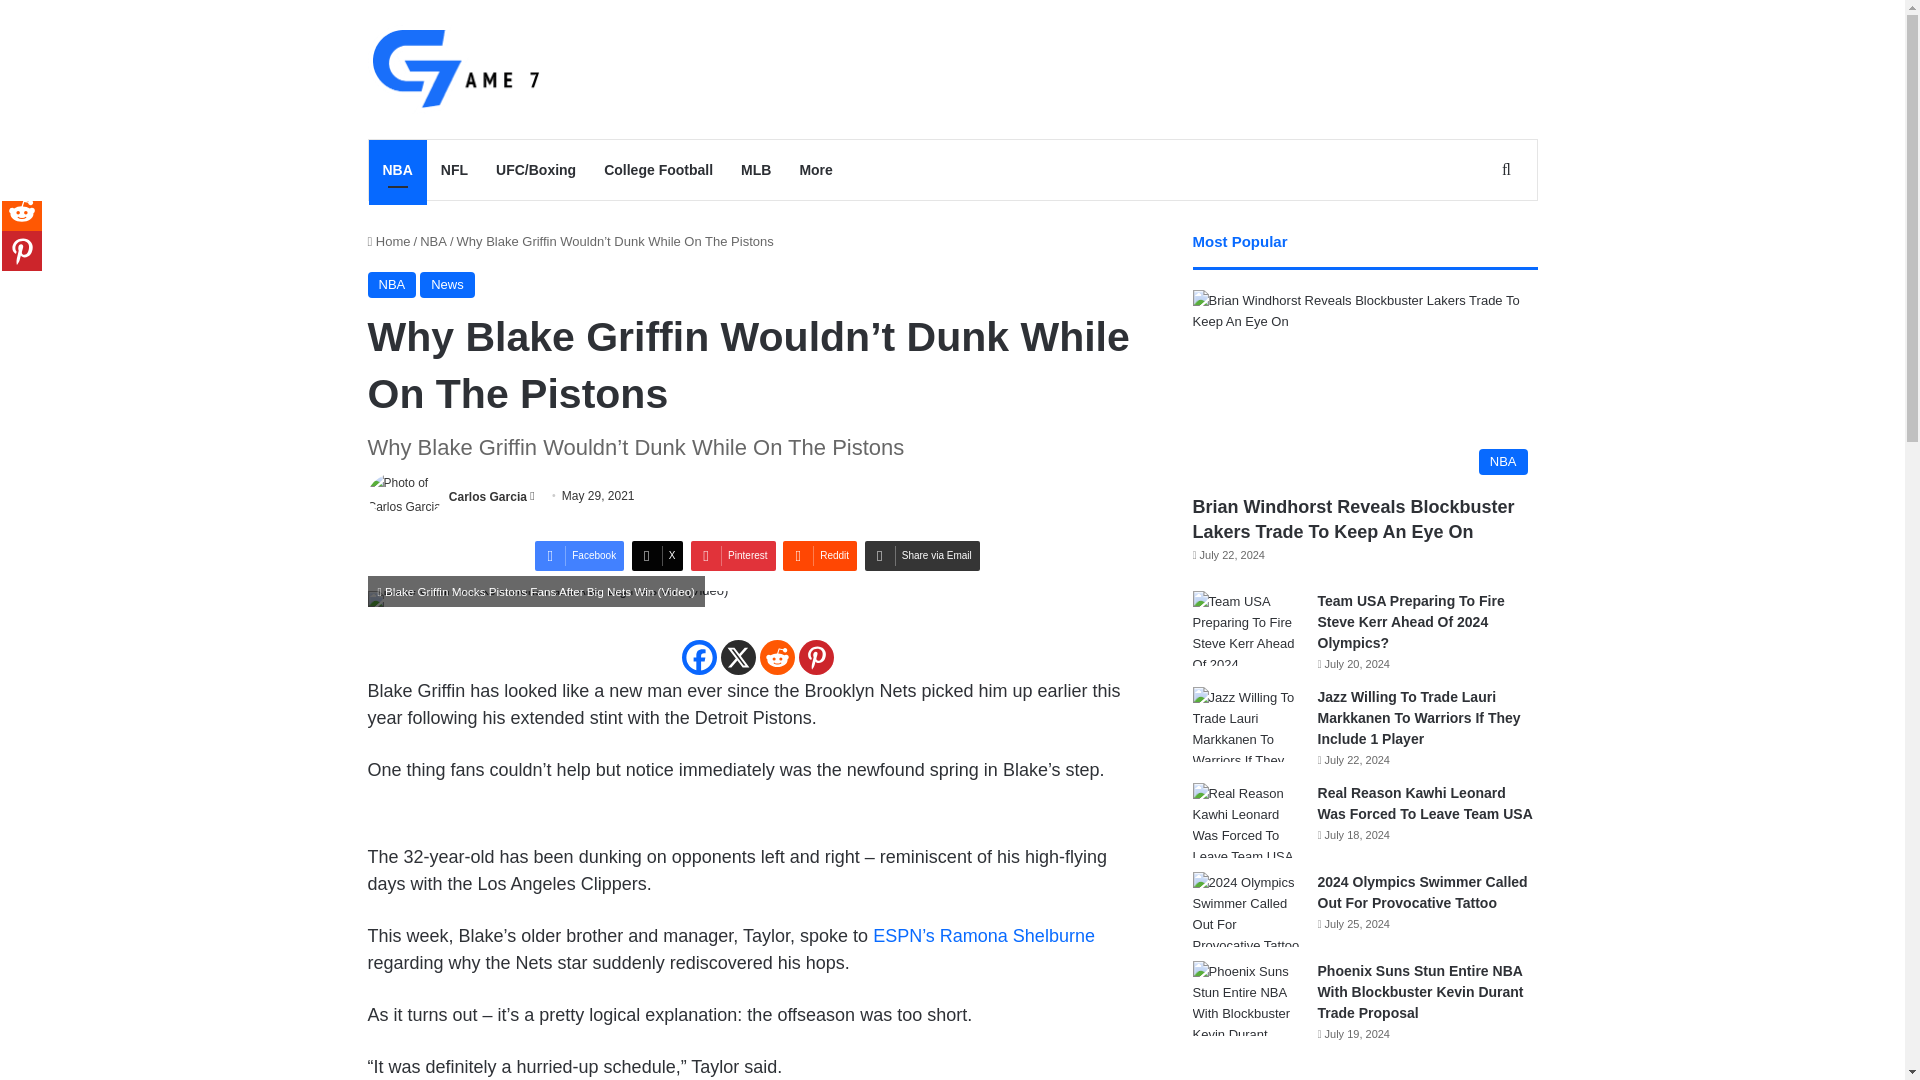 This screenshot has width=1920, height=1080. Describe the element at coordinates (922, 556) in the screenshot. I see `Share via Email` at that location.